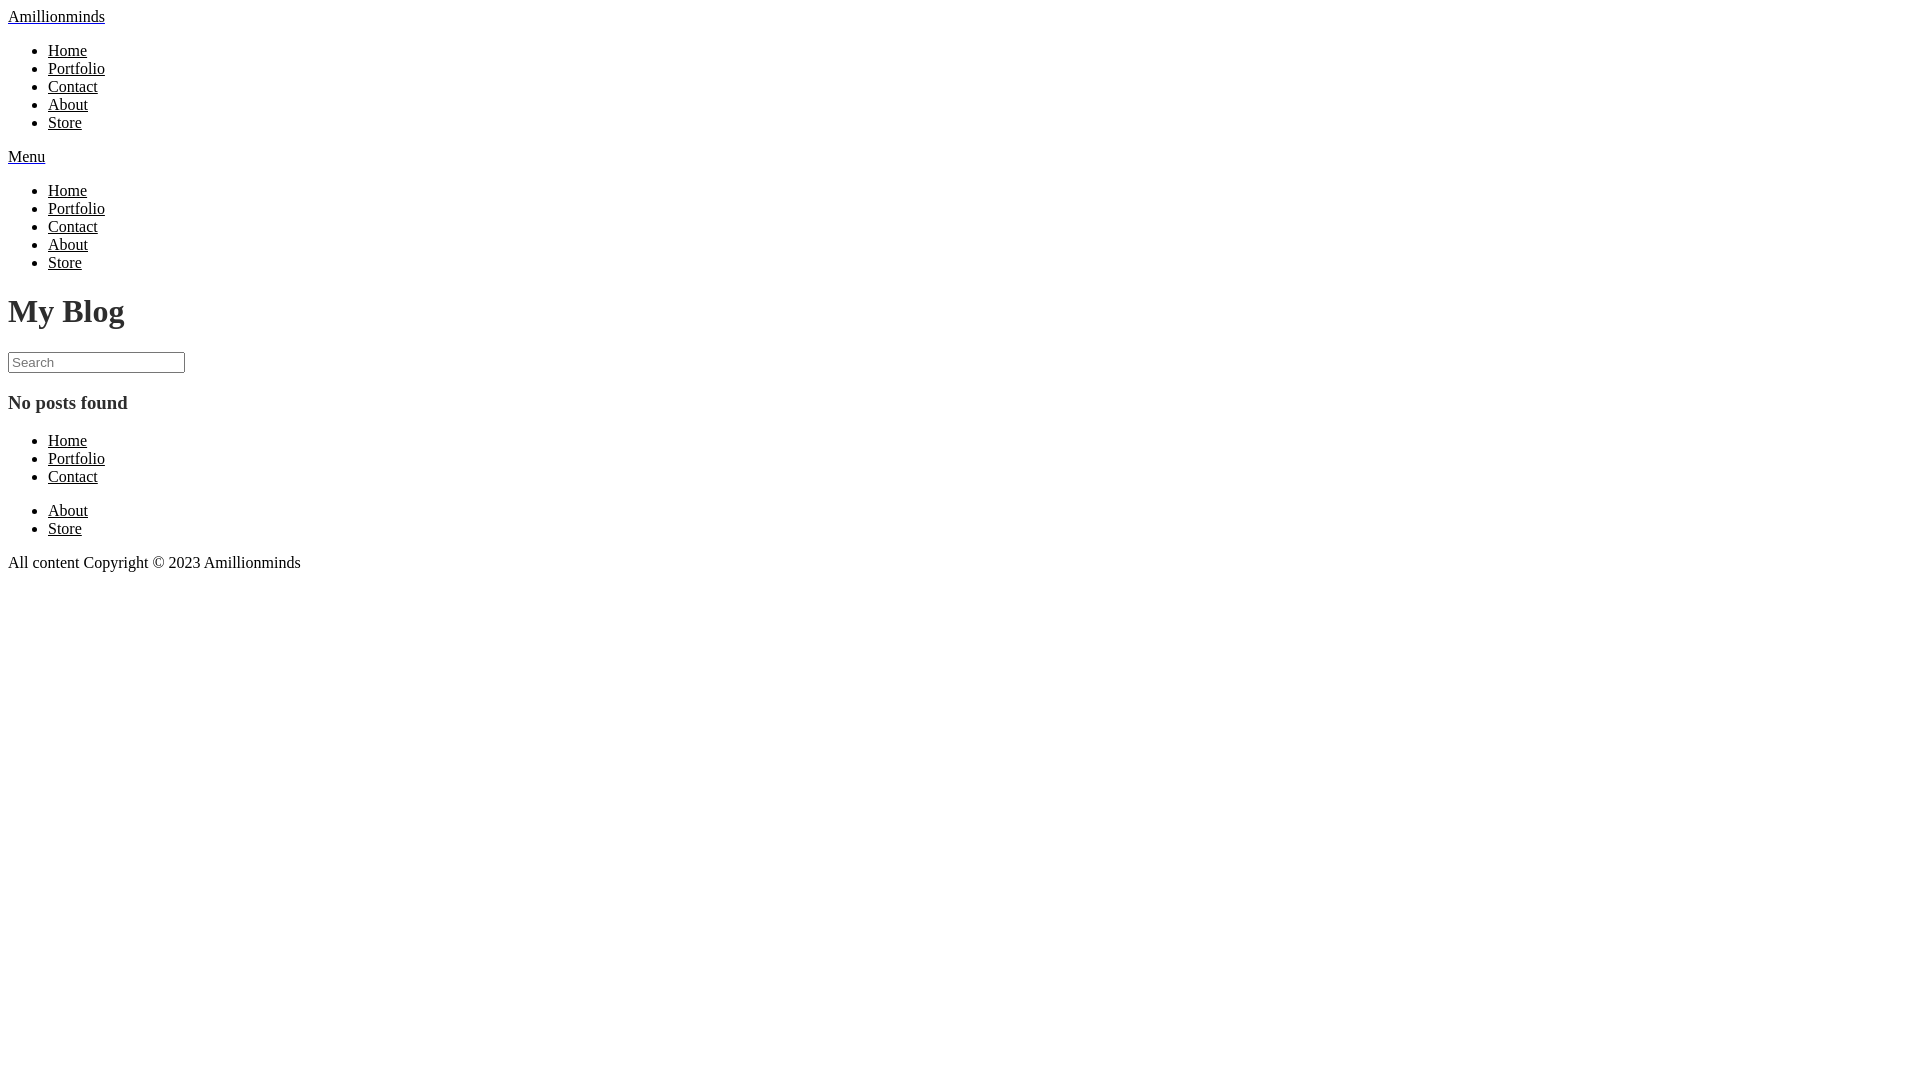 This screenshot has width=1920, height=1080. What do you see at coordinates (68, 440) in the screenshot?
I see `Home` at bounding box center [68, 440].